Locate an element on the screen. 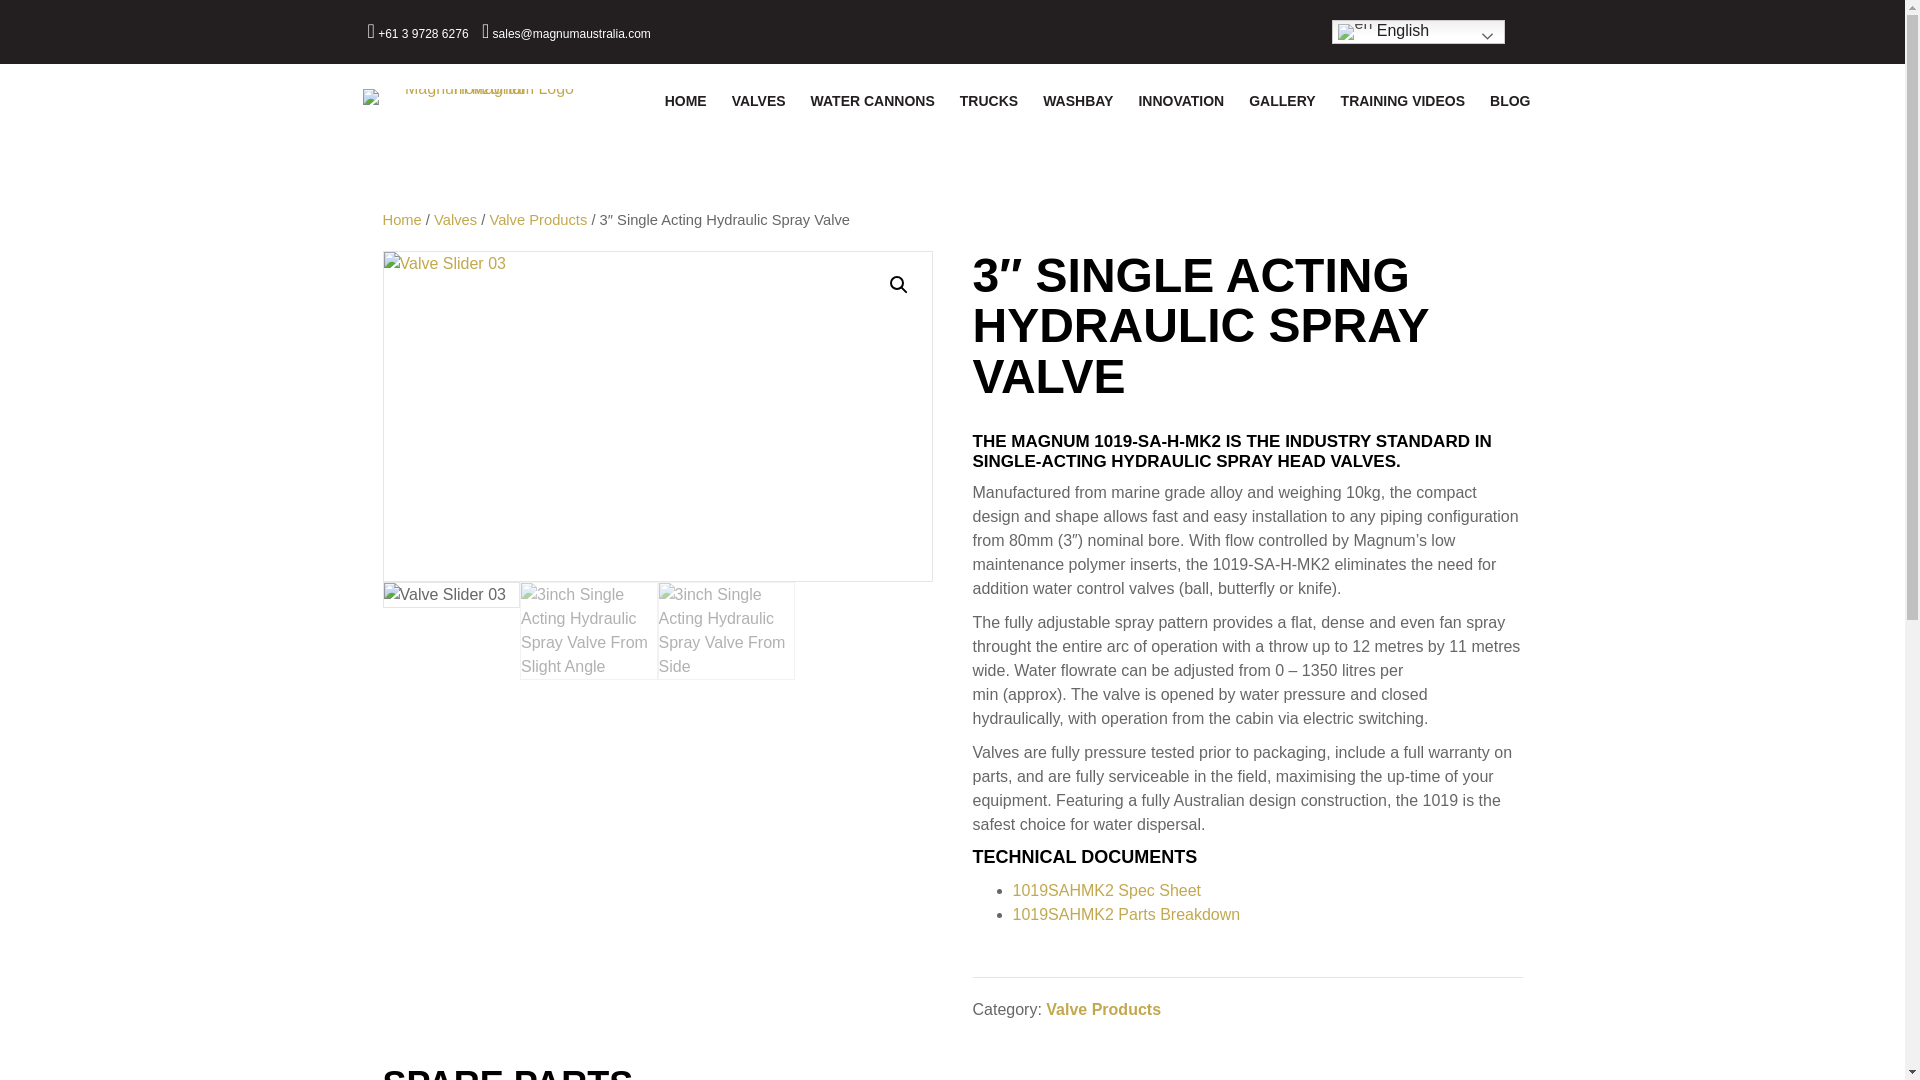 The height and width of the screenshot is (1080, 1920). Valves is located at coordinates (454, 219).